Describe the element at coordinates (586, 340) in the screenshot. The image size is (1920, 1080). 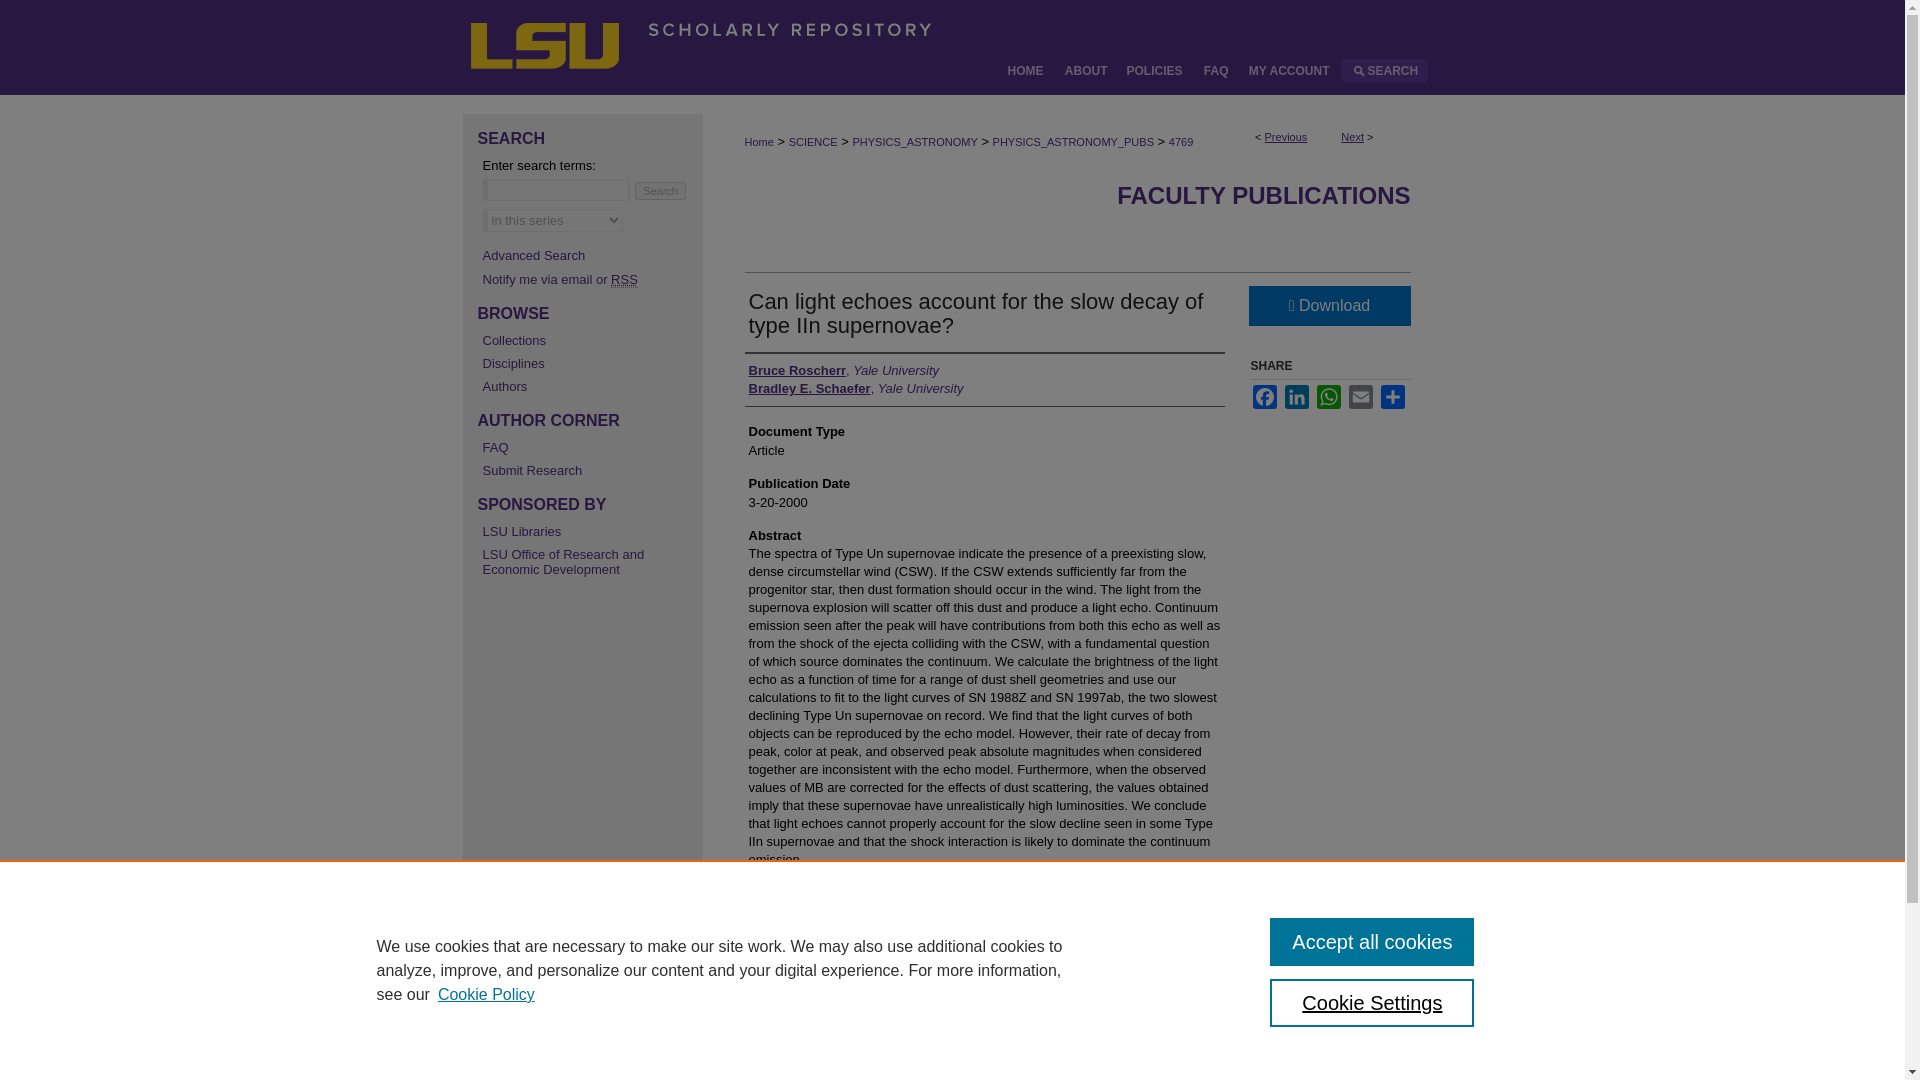
I see `Browse by Collections` at that location.